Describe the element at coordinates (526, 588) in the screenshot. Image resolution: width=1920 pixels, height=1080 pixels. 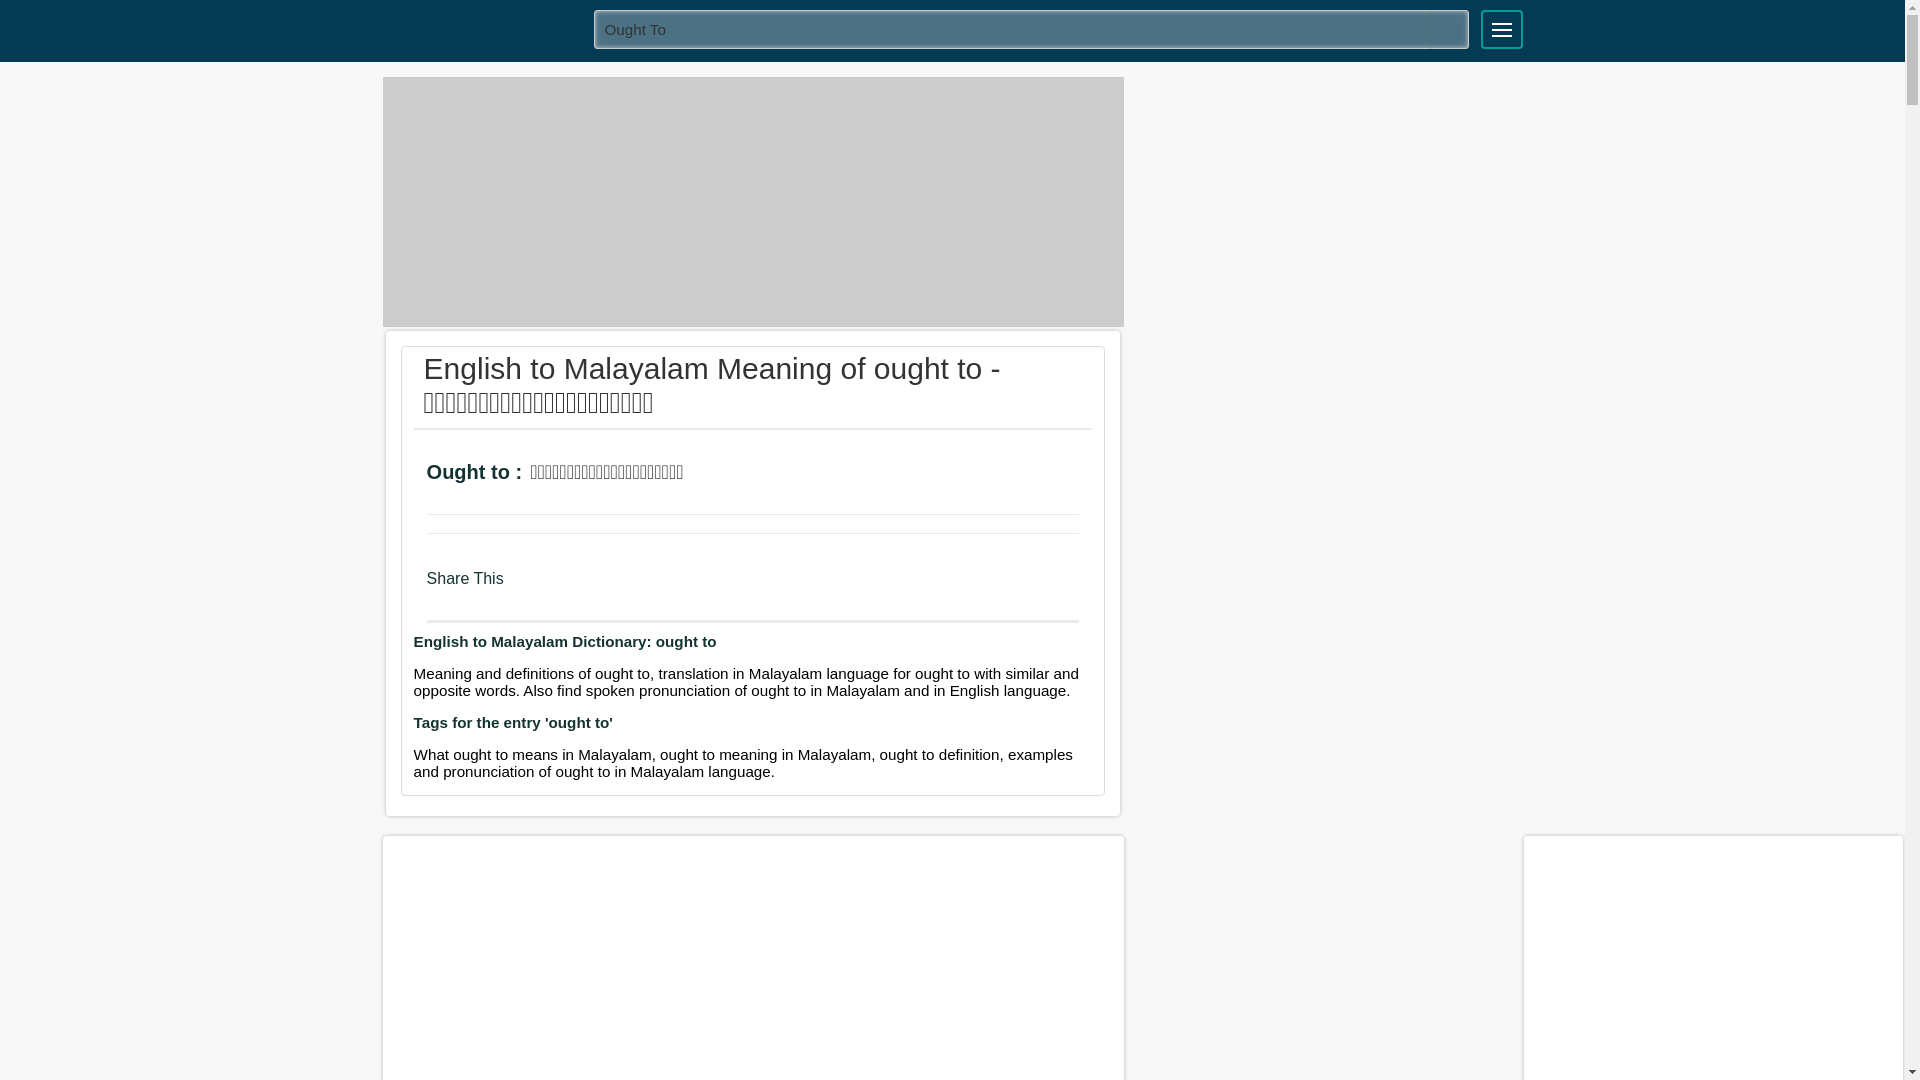
I see `Facebook` at that location.